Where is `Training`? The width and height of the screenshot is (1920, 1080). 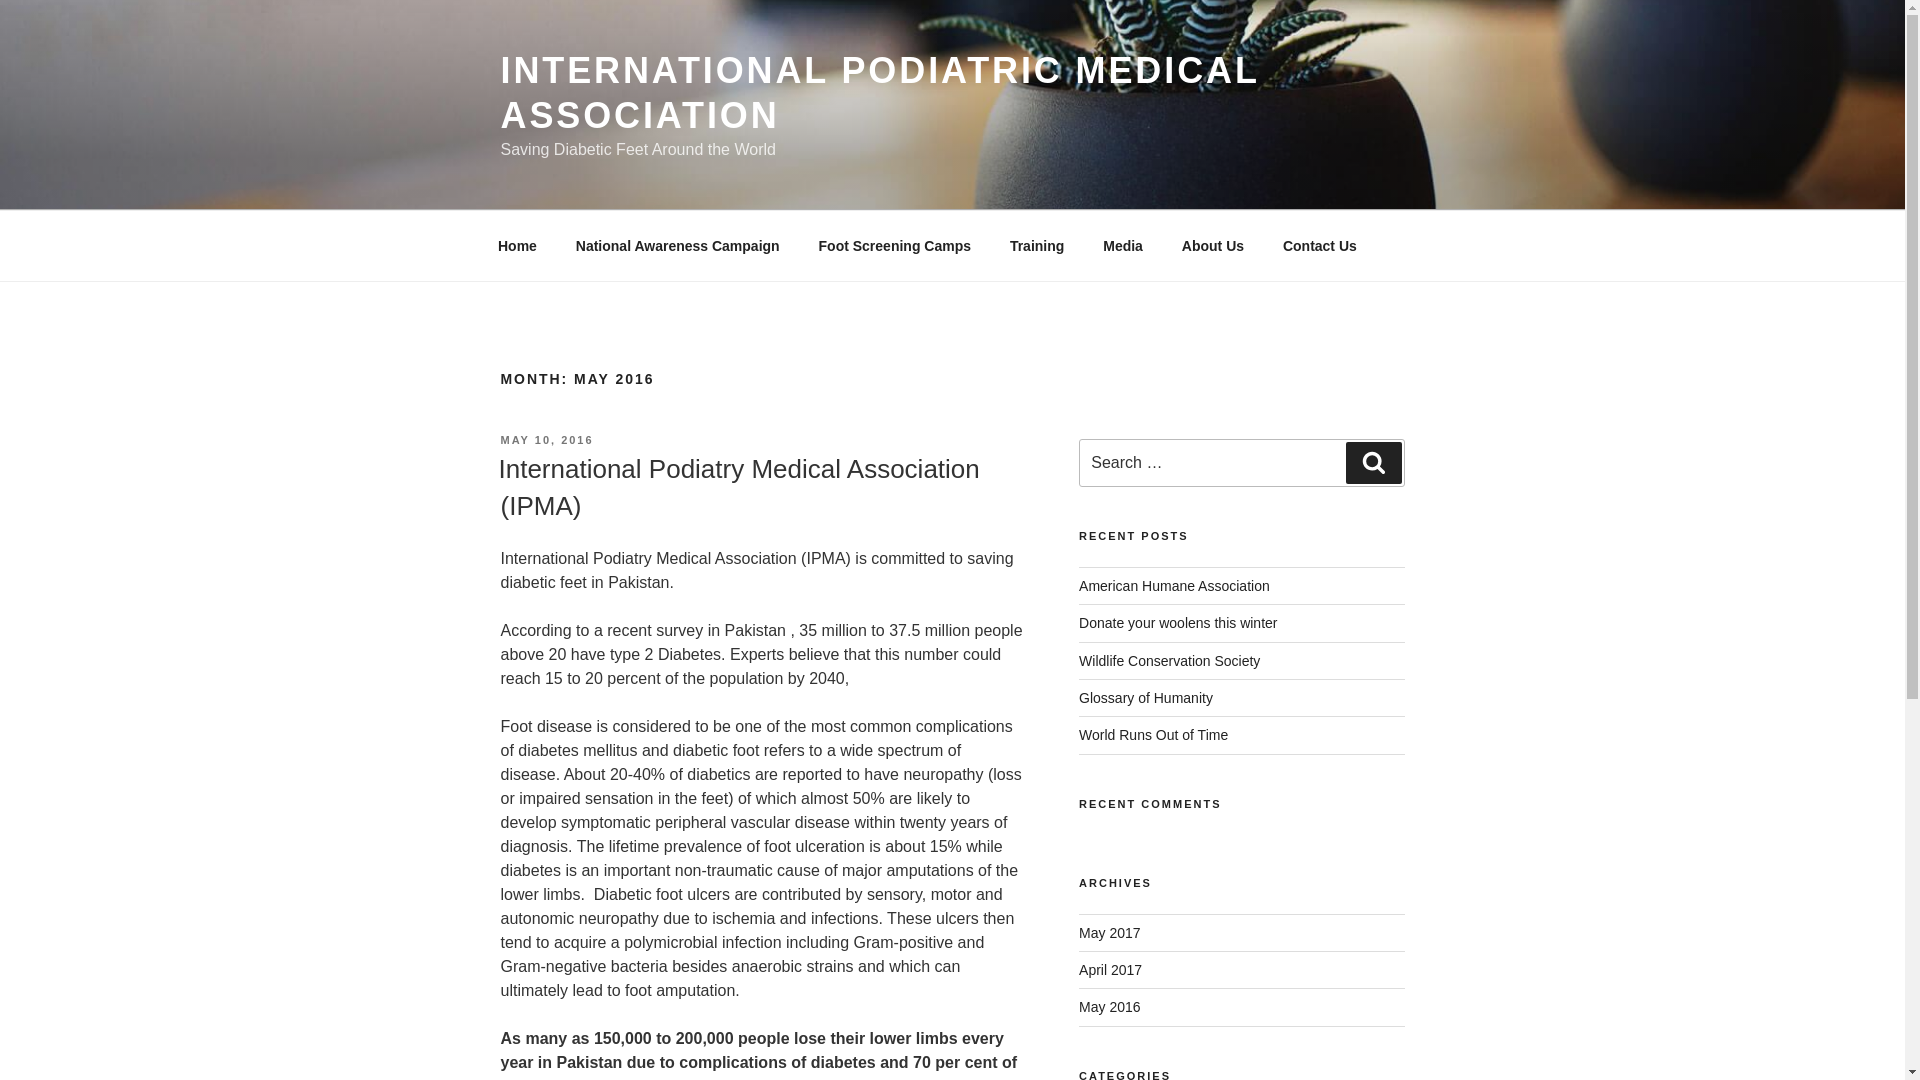 Training is located at coordinates (1036, 246).